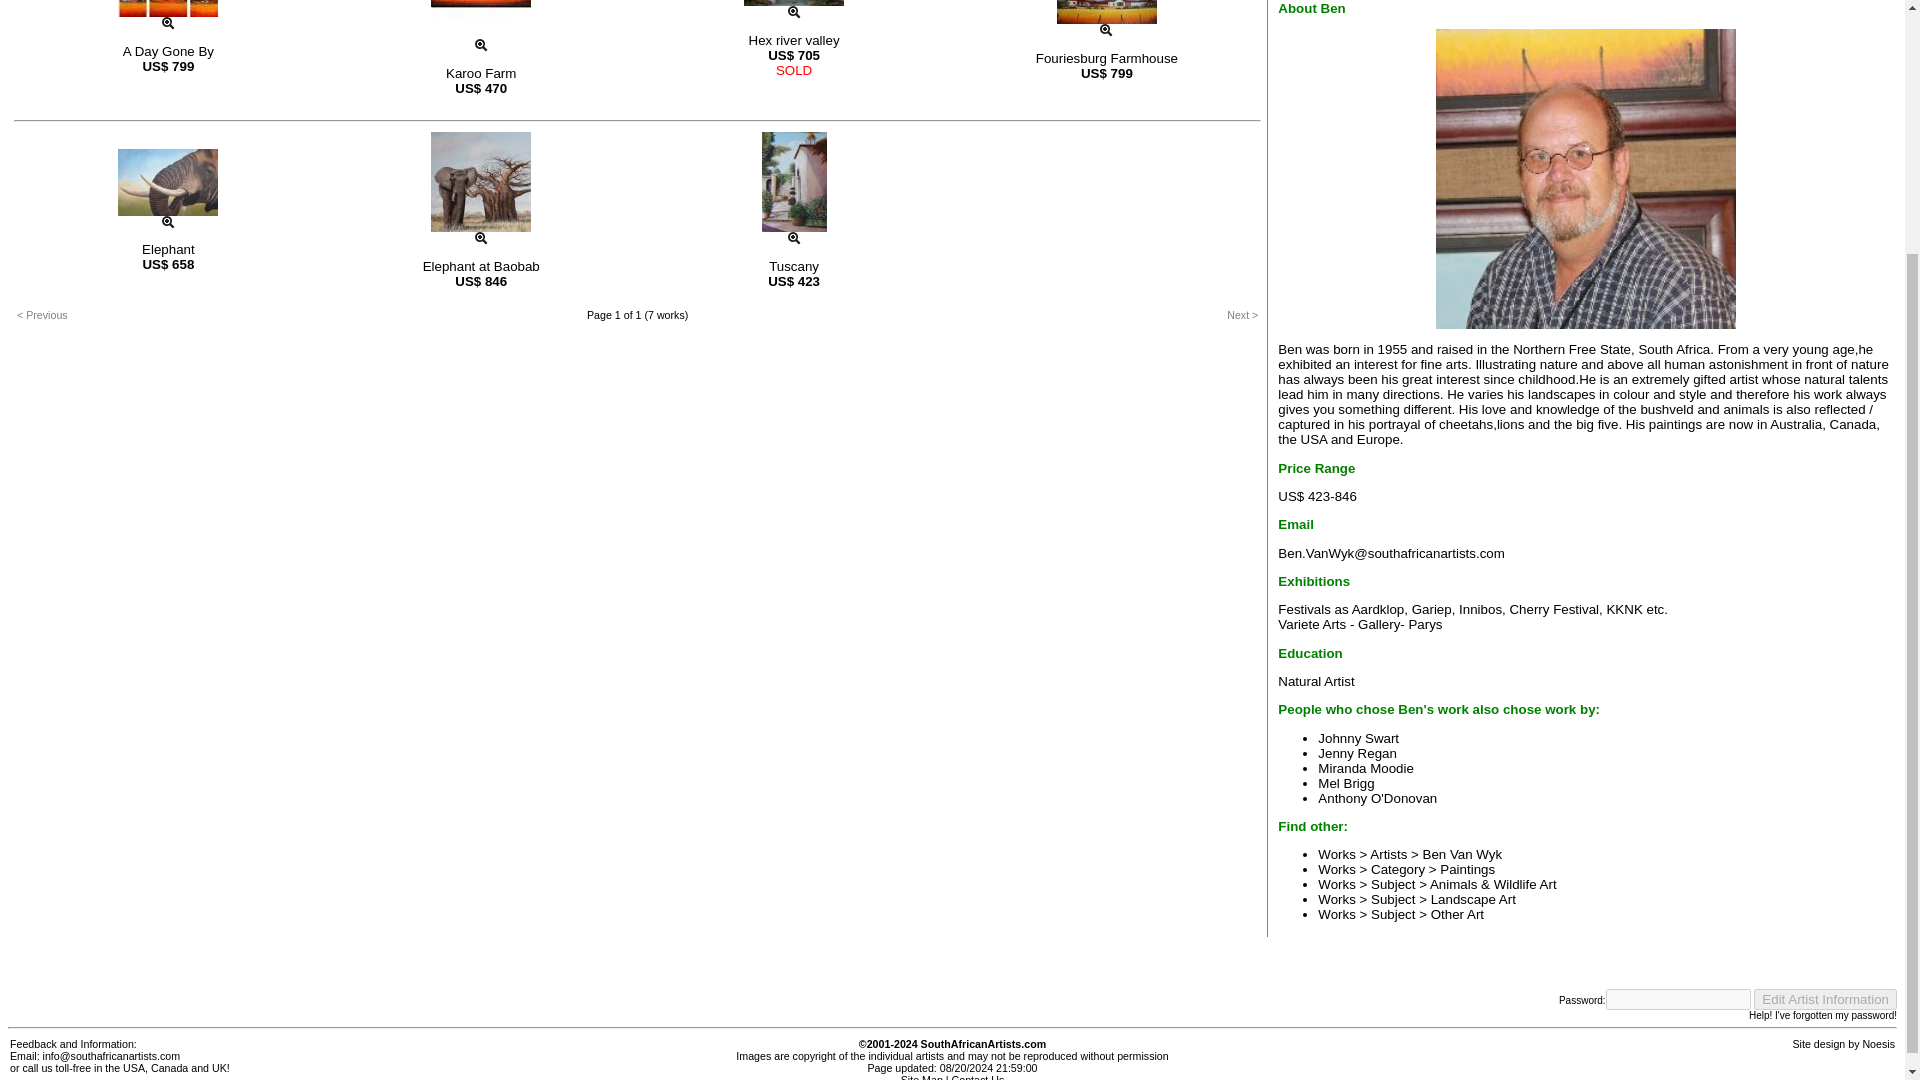 The height and width of the screenshot is (1080, 1920). I want to click on View Large Image, so click(168, 222).